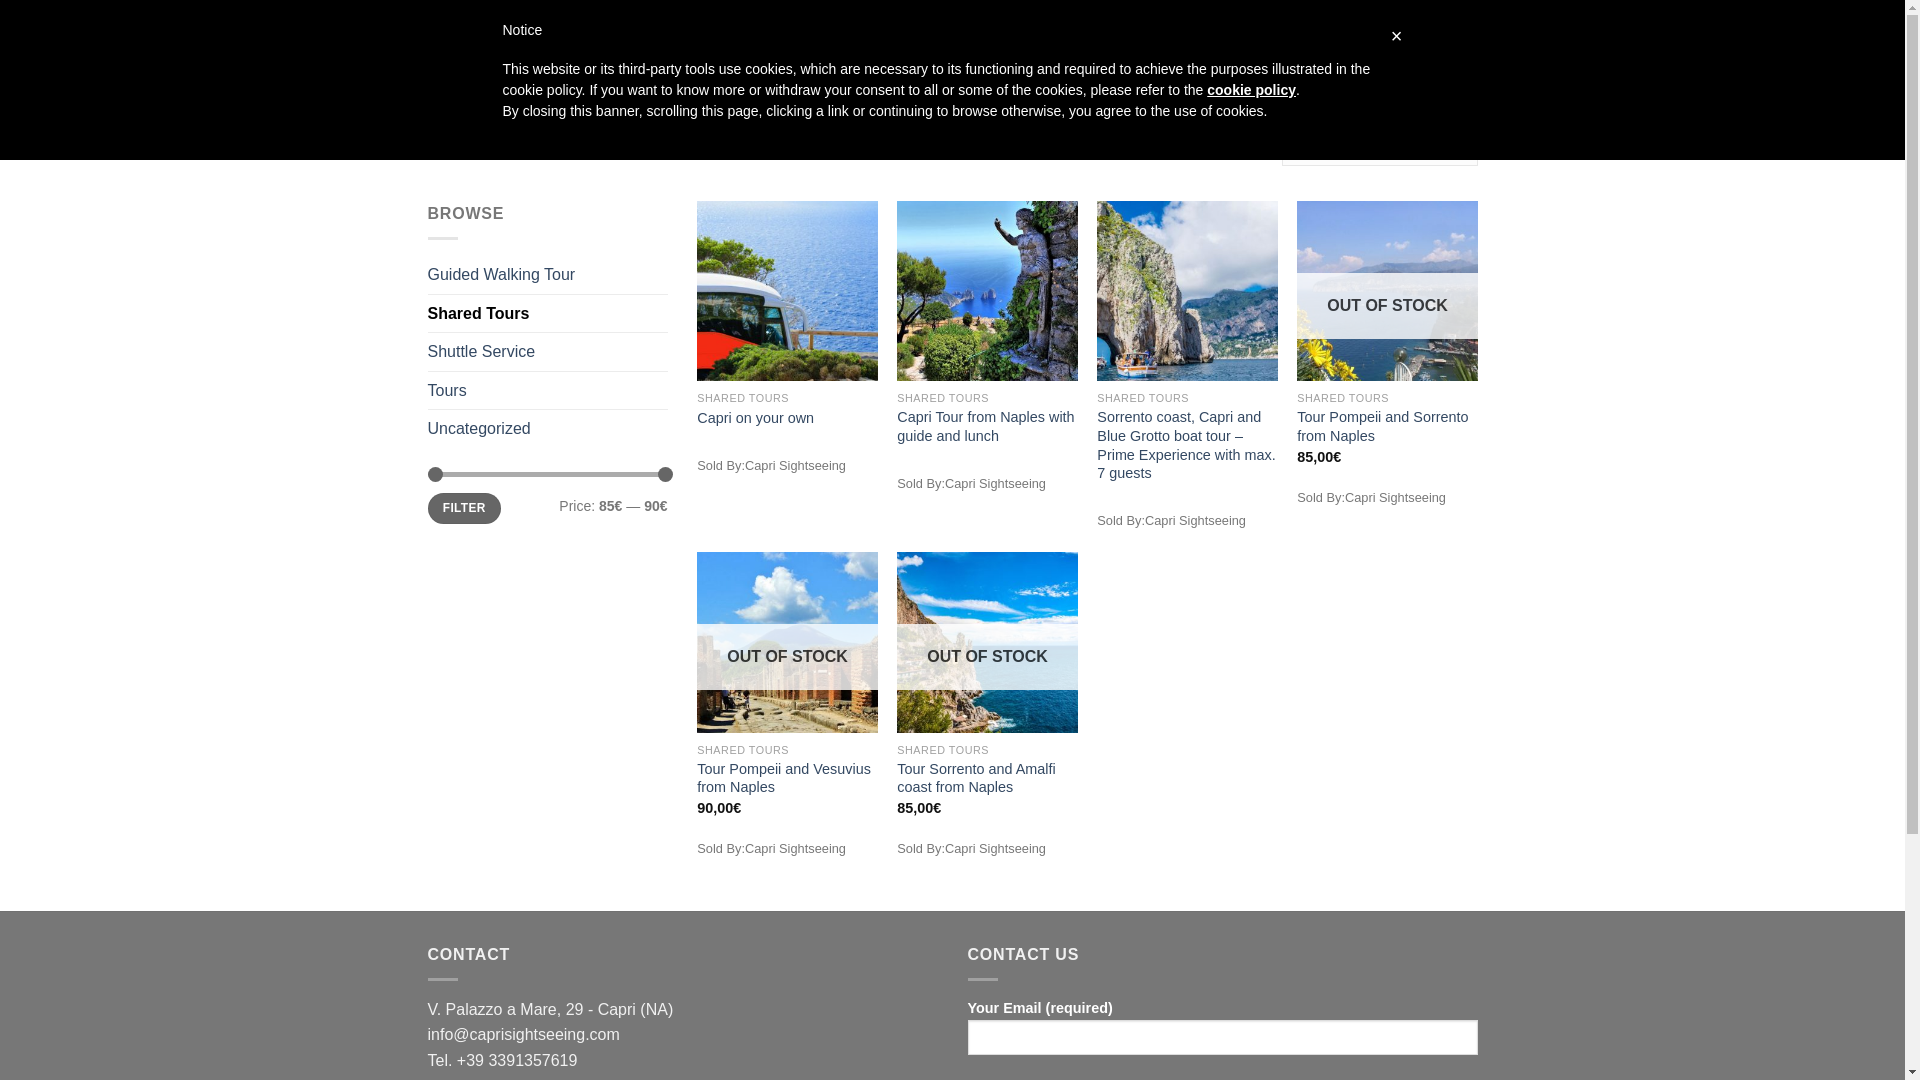 The height and width of the screenshot is (1080, 1920). I want to click on CONTACT, so click(1140, 51).